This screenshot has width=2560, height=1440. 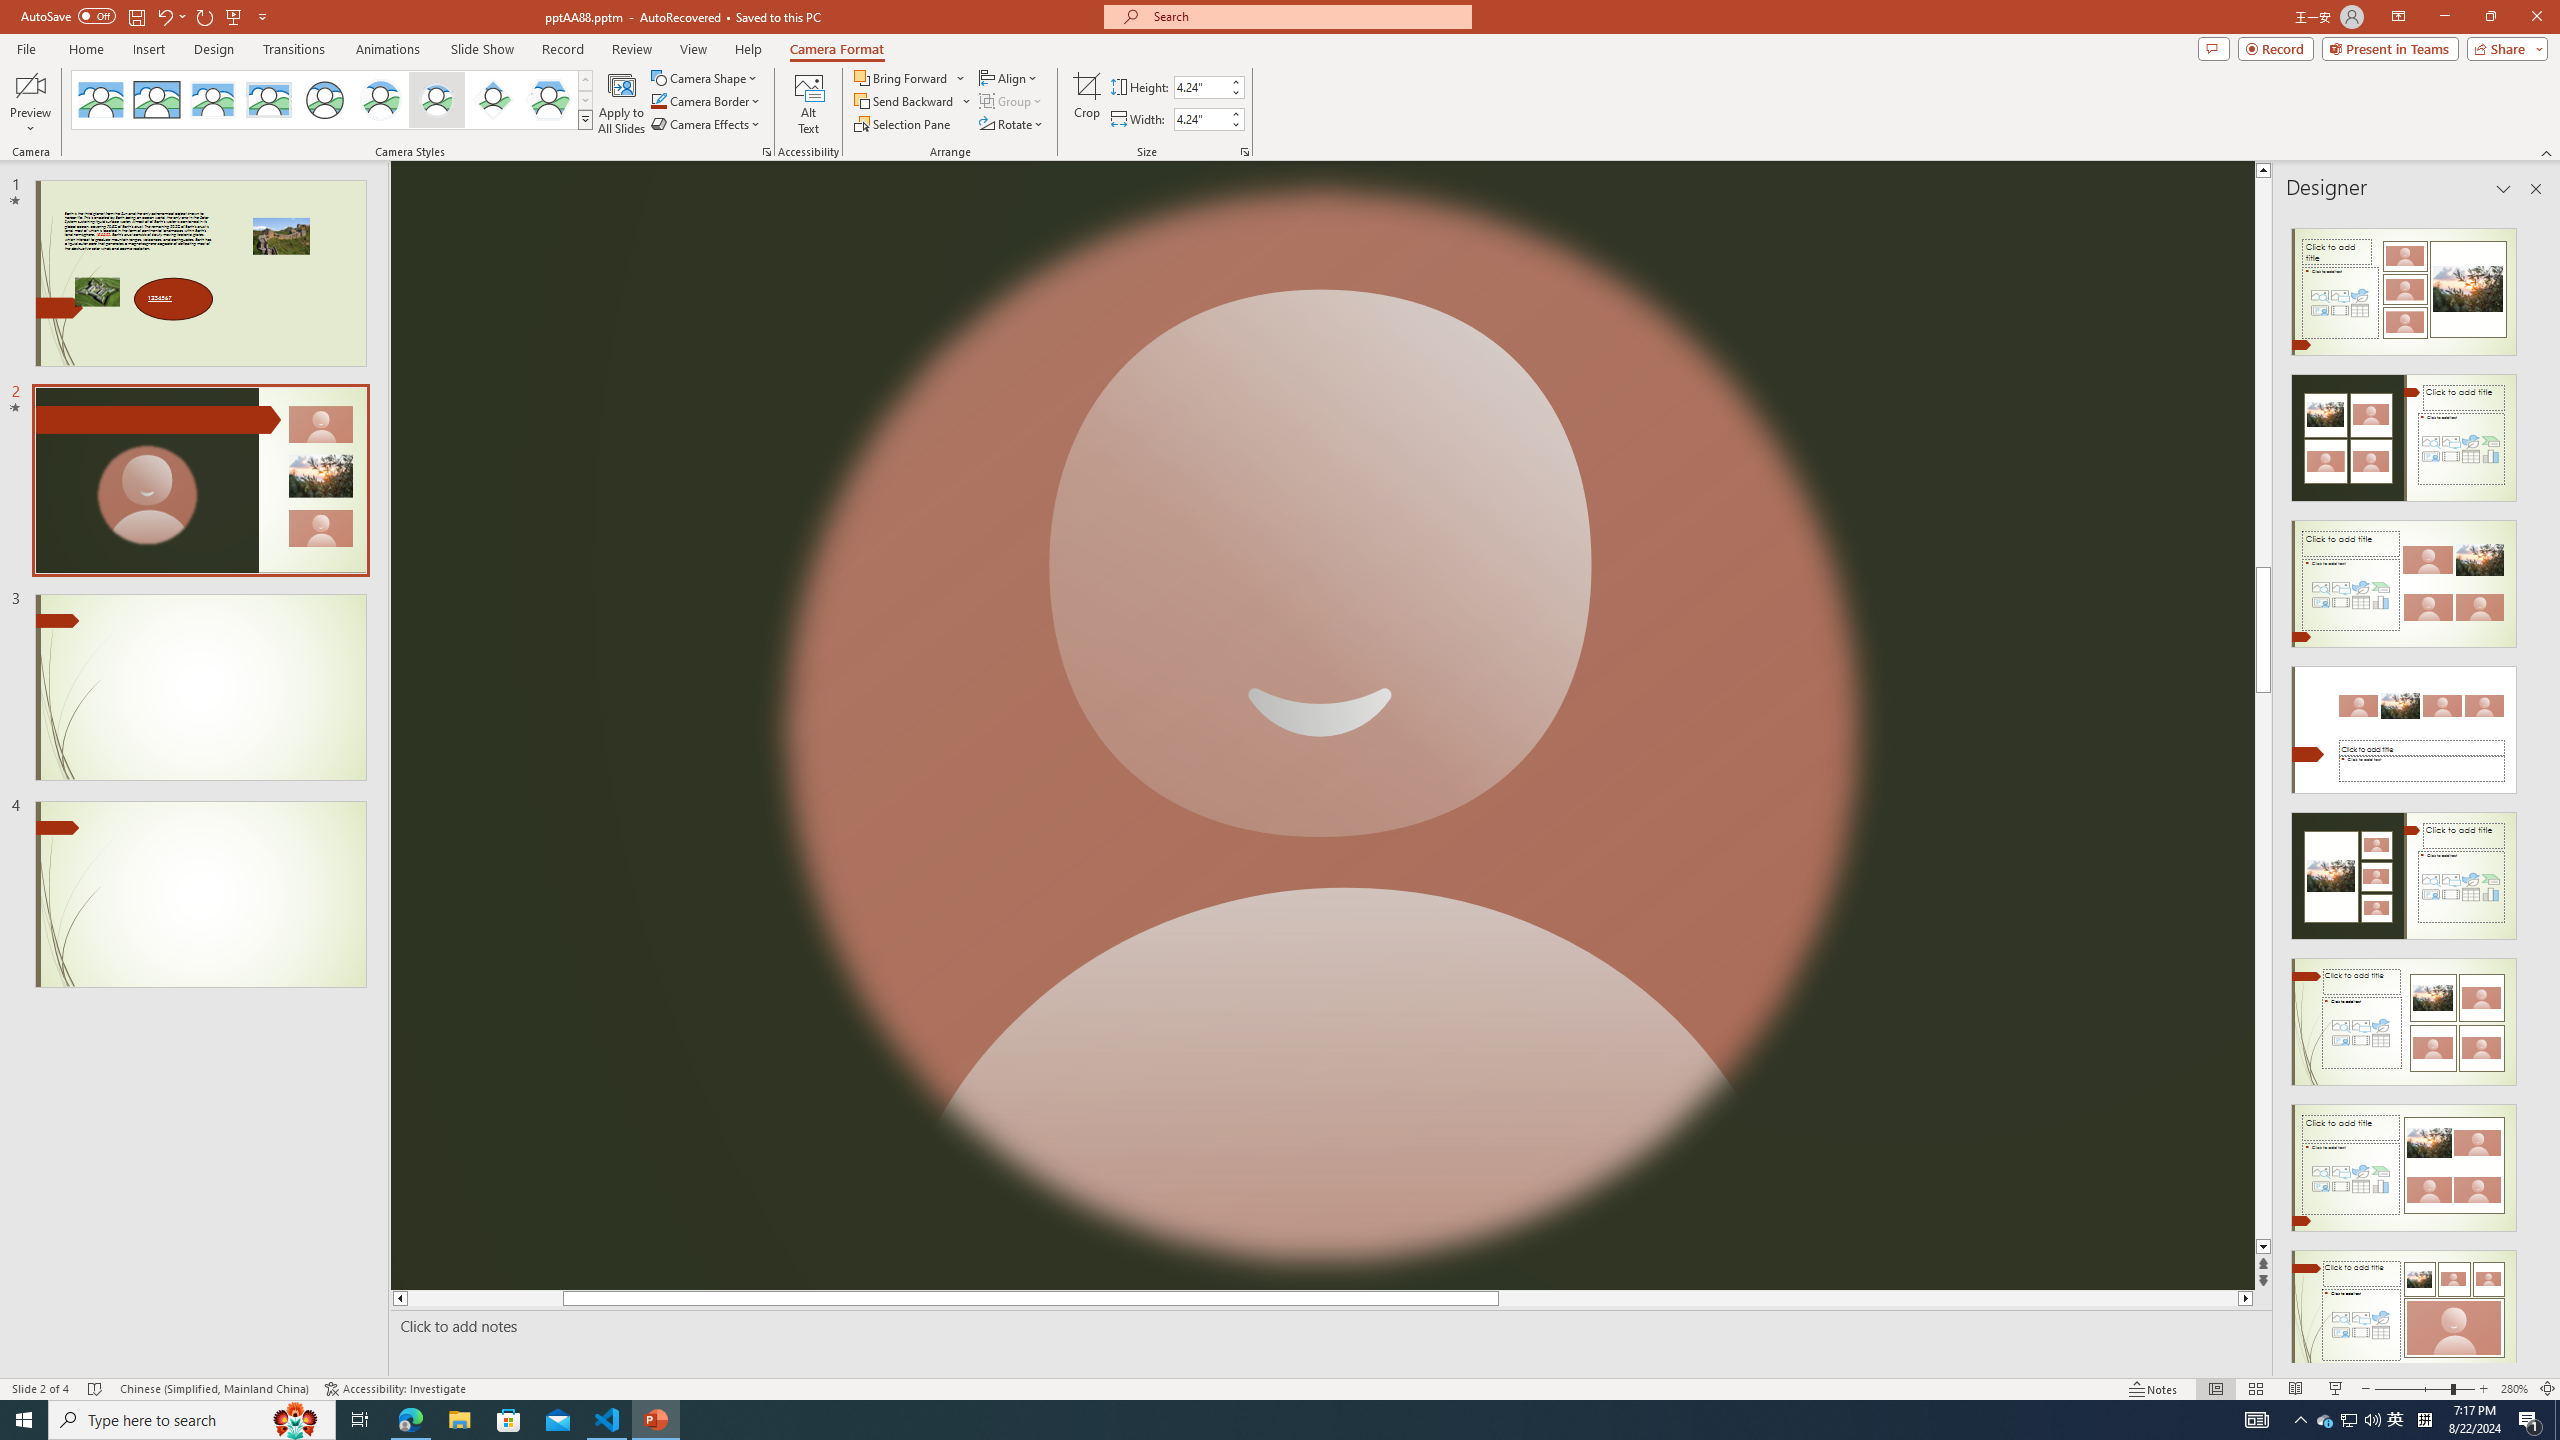 What do you see at coordinates (2536, 189) in the screenshot?
I see `Close pane` at bounding box center [2536, 189].